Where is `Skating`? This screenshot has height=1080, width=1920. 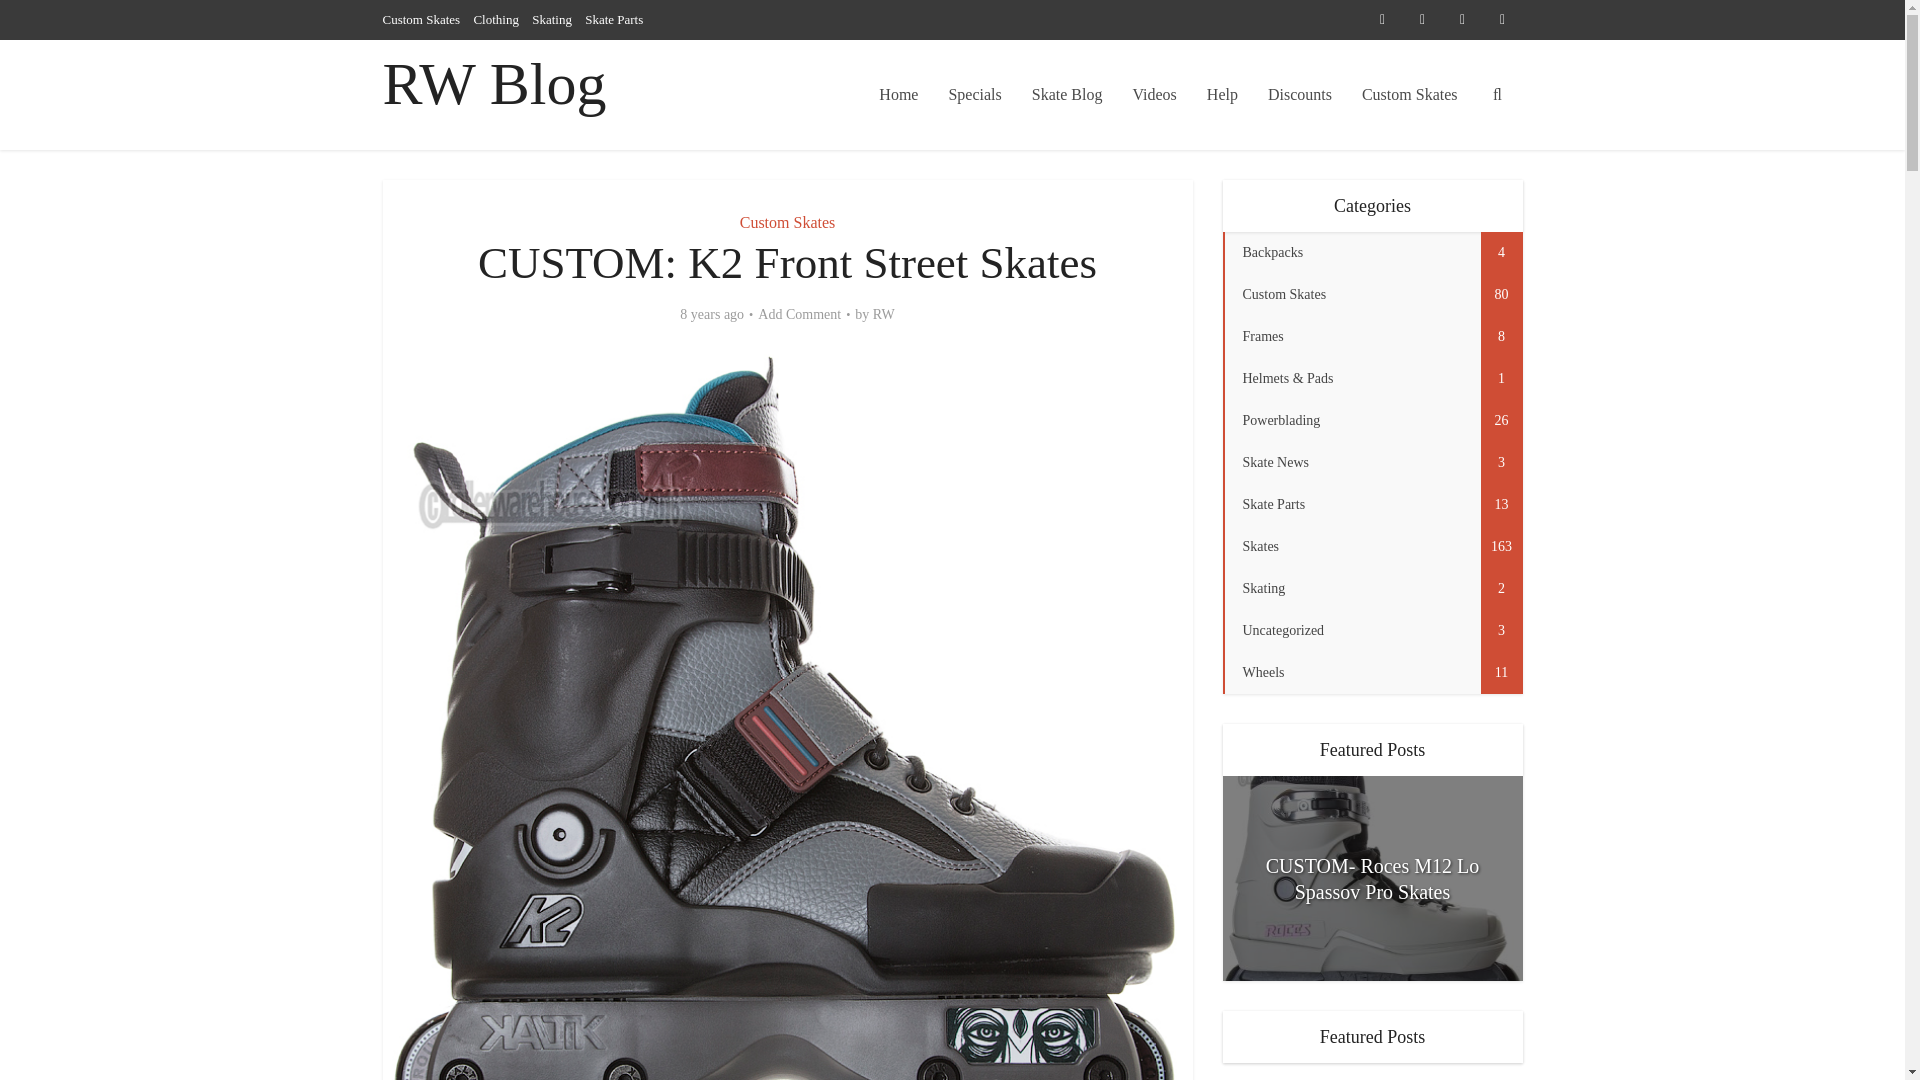 Skating is located at coordinates (552, 19).